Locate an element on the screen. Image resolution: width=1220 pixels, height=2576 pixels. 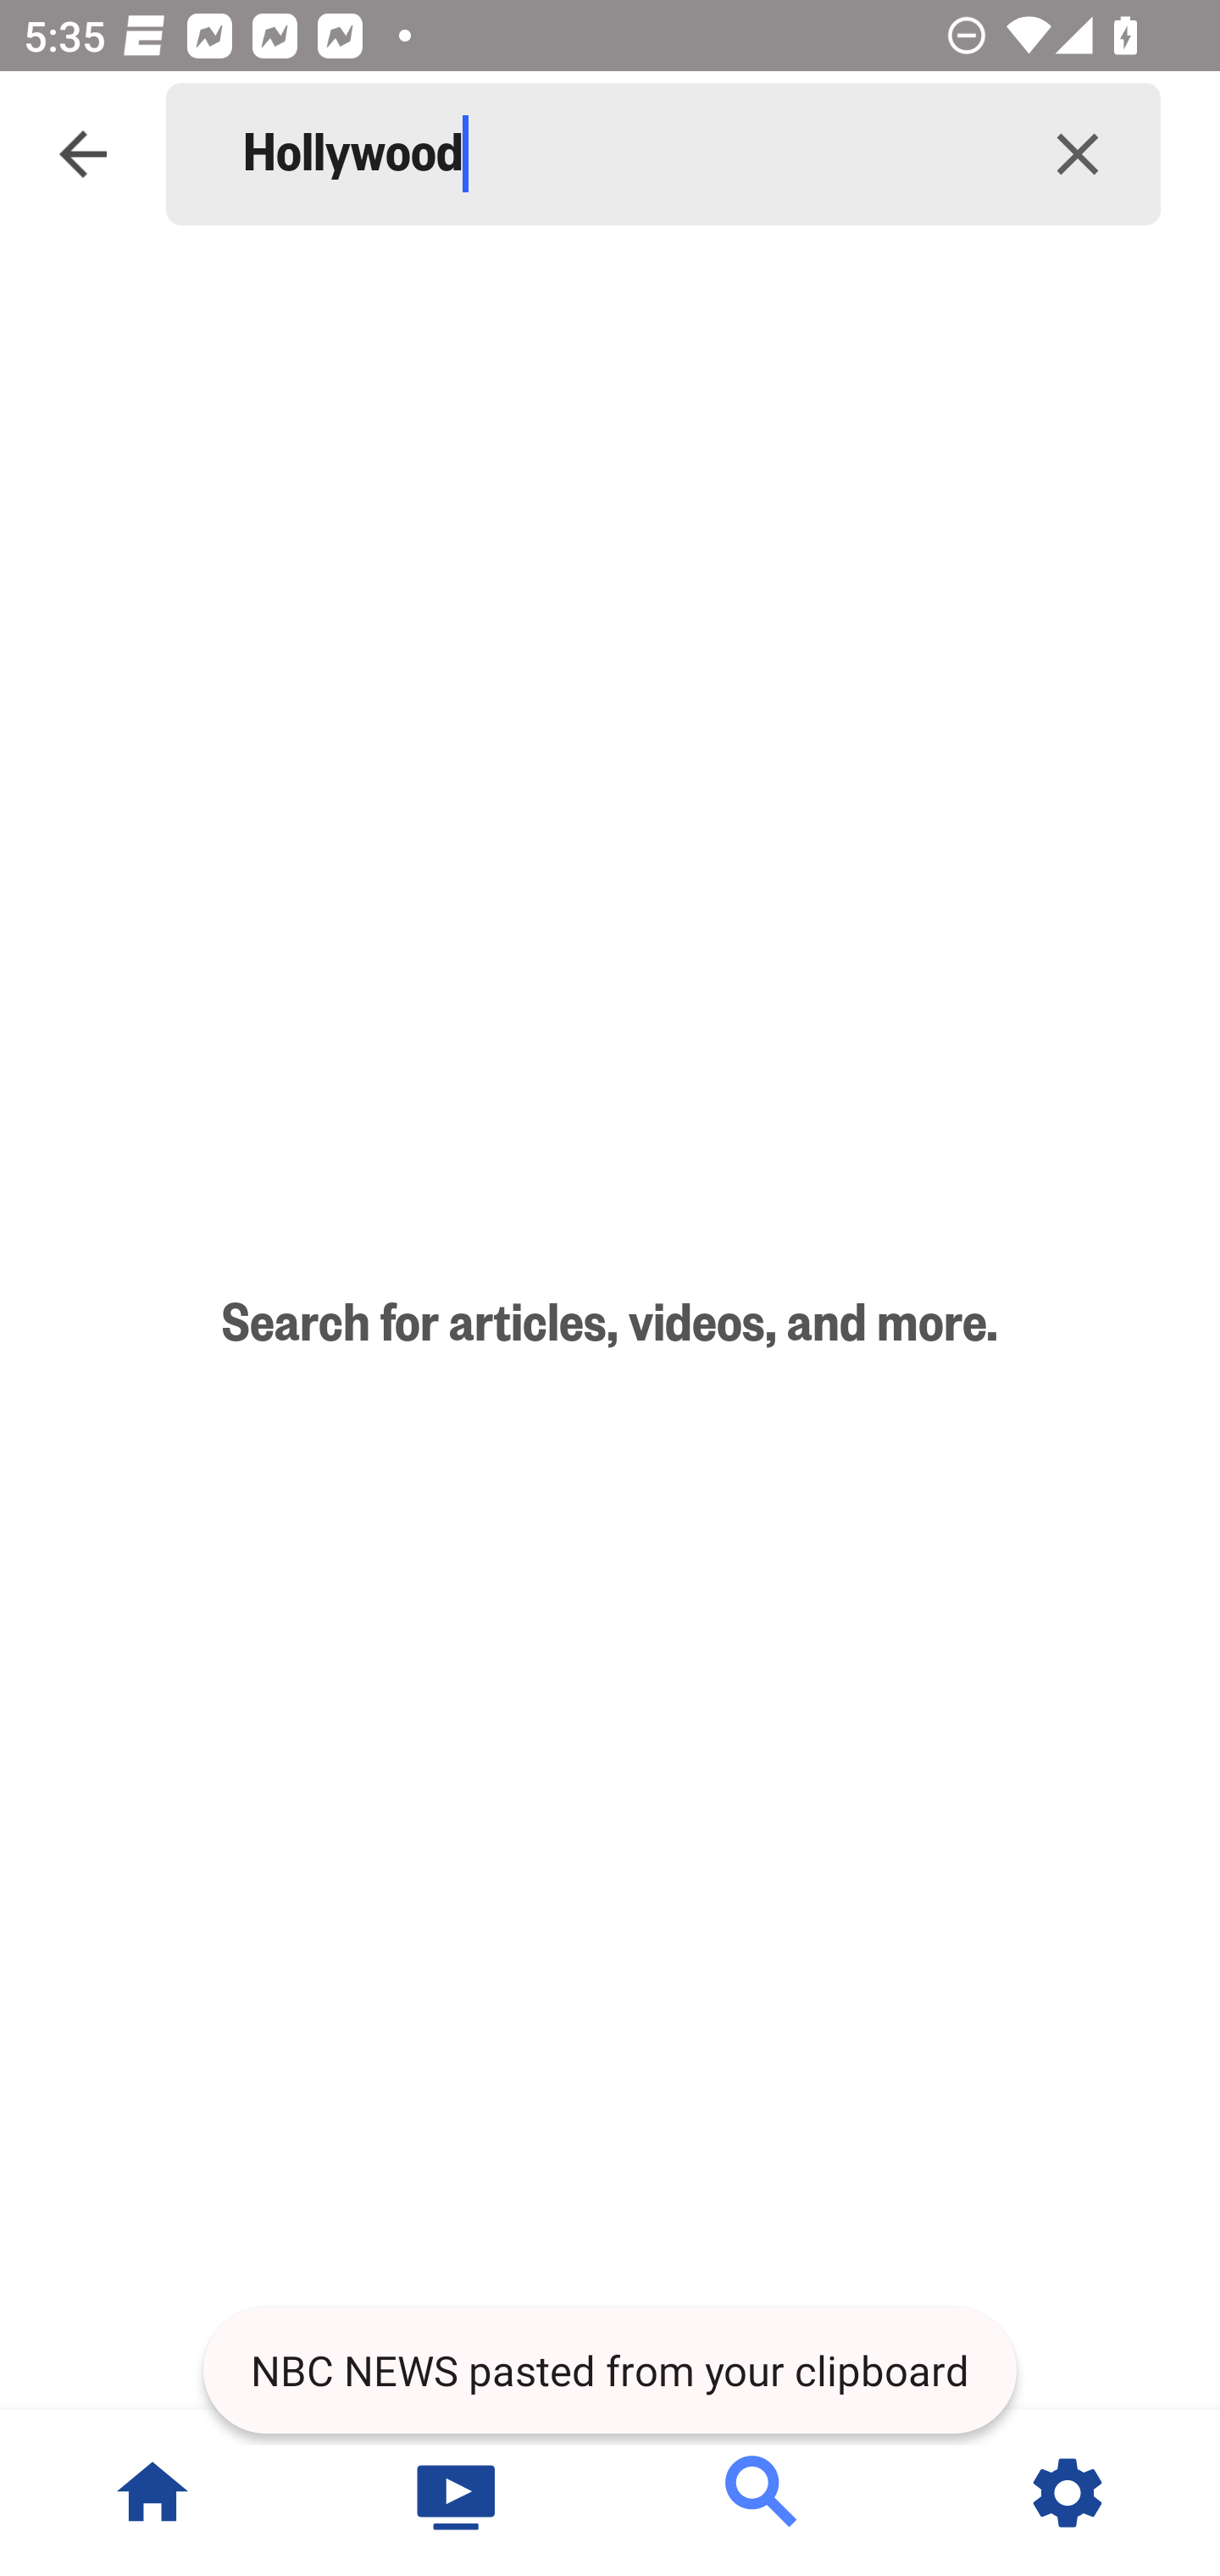
Settings is located at coordinates (1067, 2493).